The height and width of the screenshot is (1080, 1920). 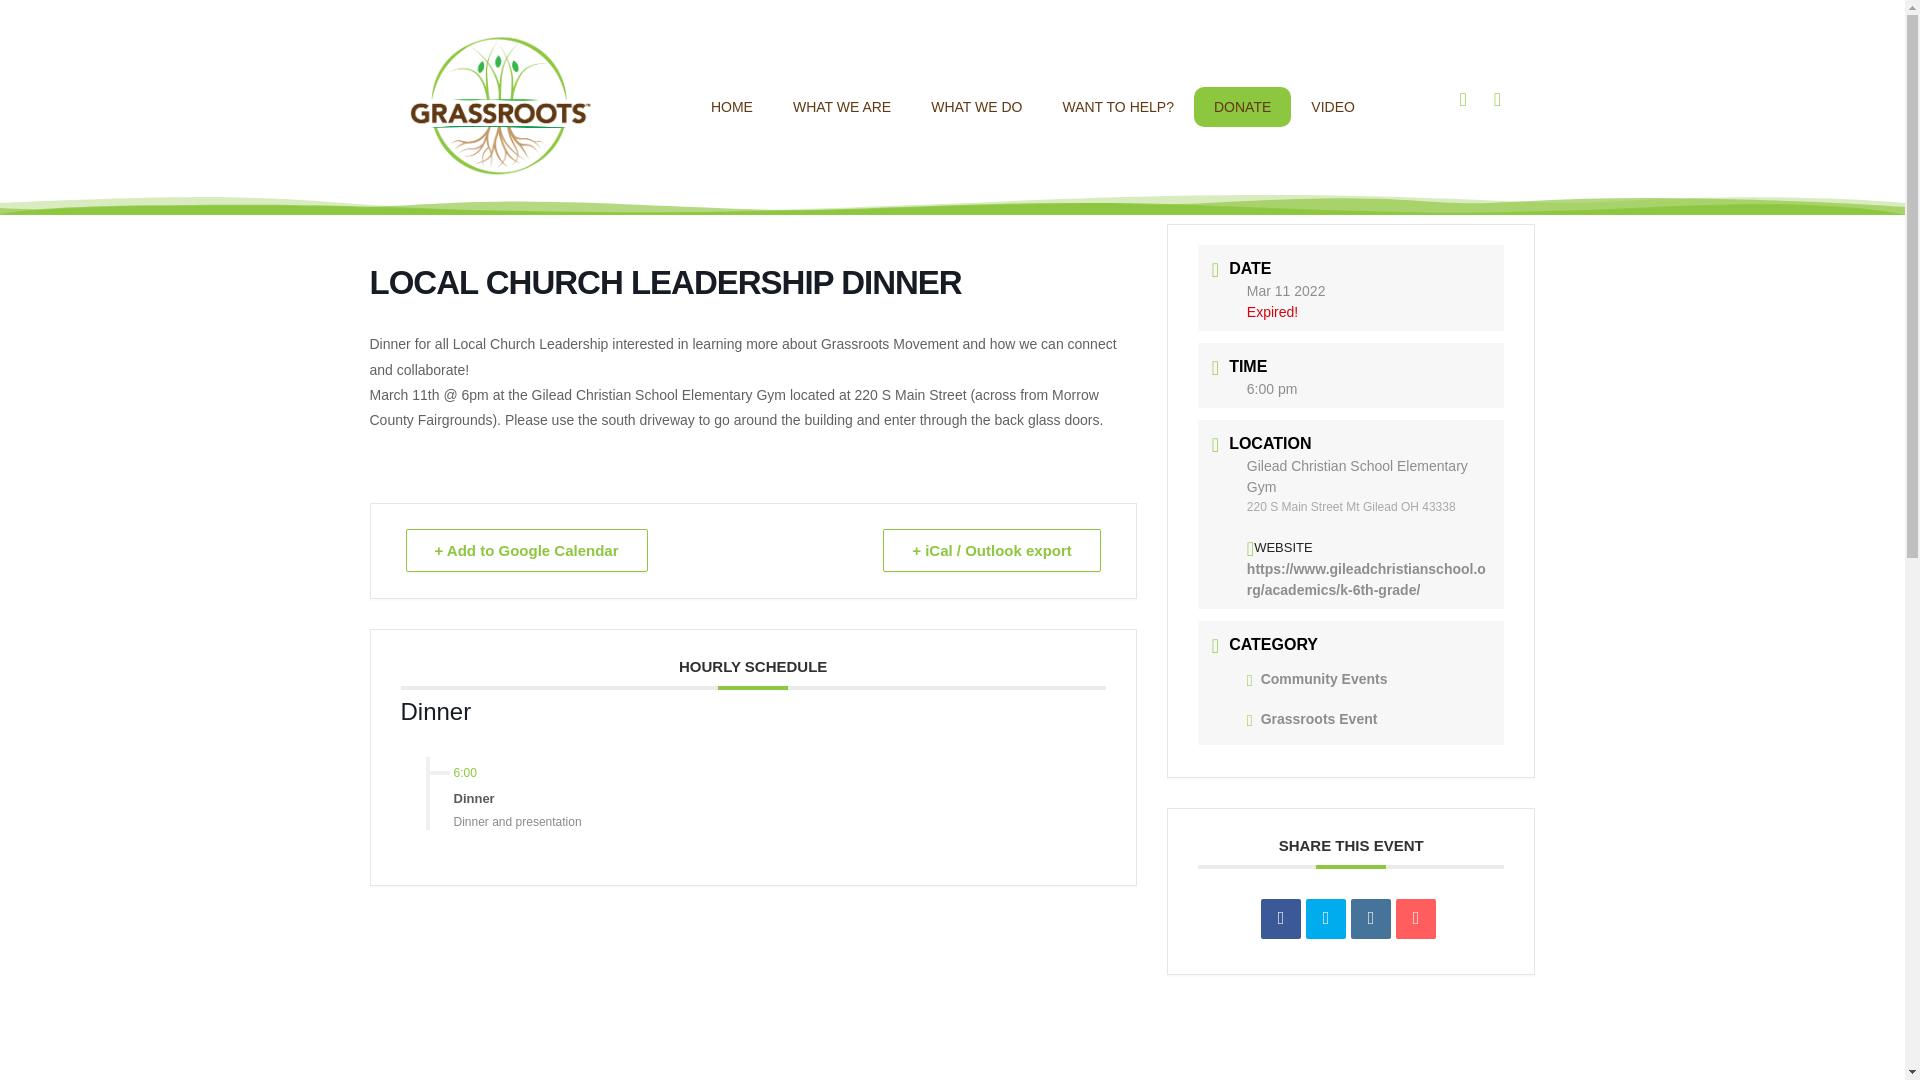 What do you see at coordinates (1242, 107) in the screenshot?
I see `DONATE` at bounding box center [1242, 107].